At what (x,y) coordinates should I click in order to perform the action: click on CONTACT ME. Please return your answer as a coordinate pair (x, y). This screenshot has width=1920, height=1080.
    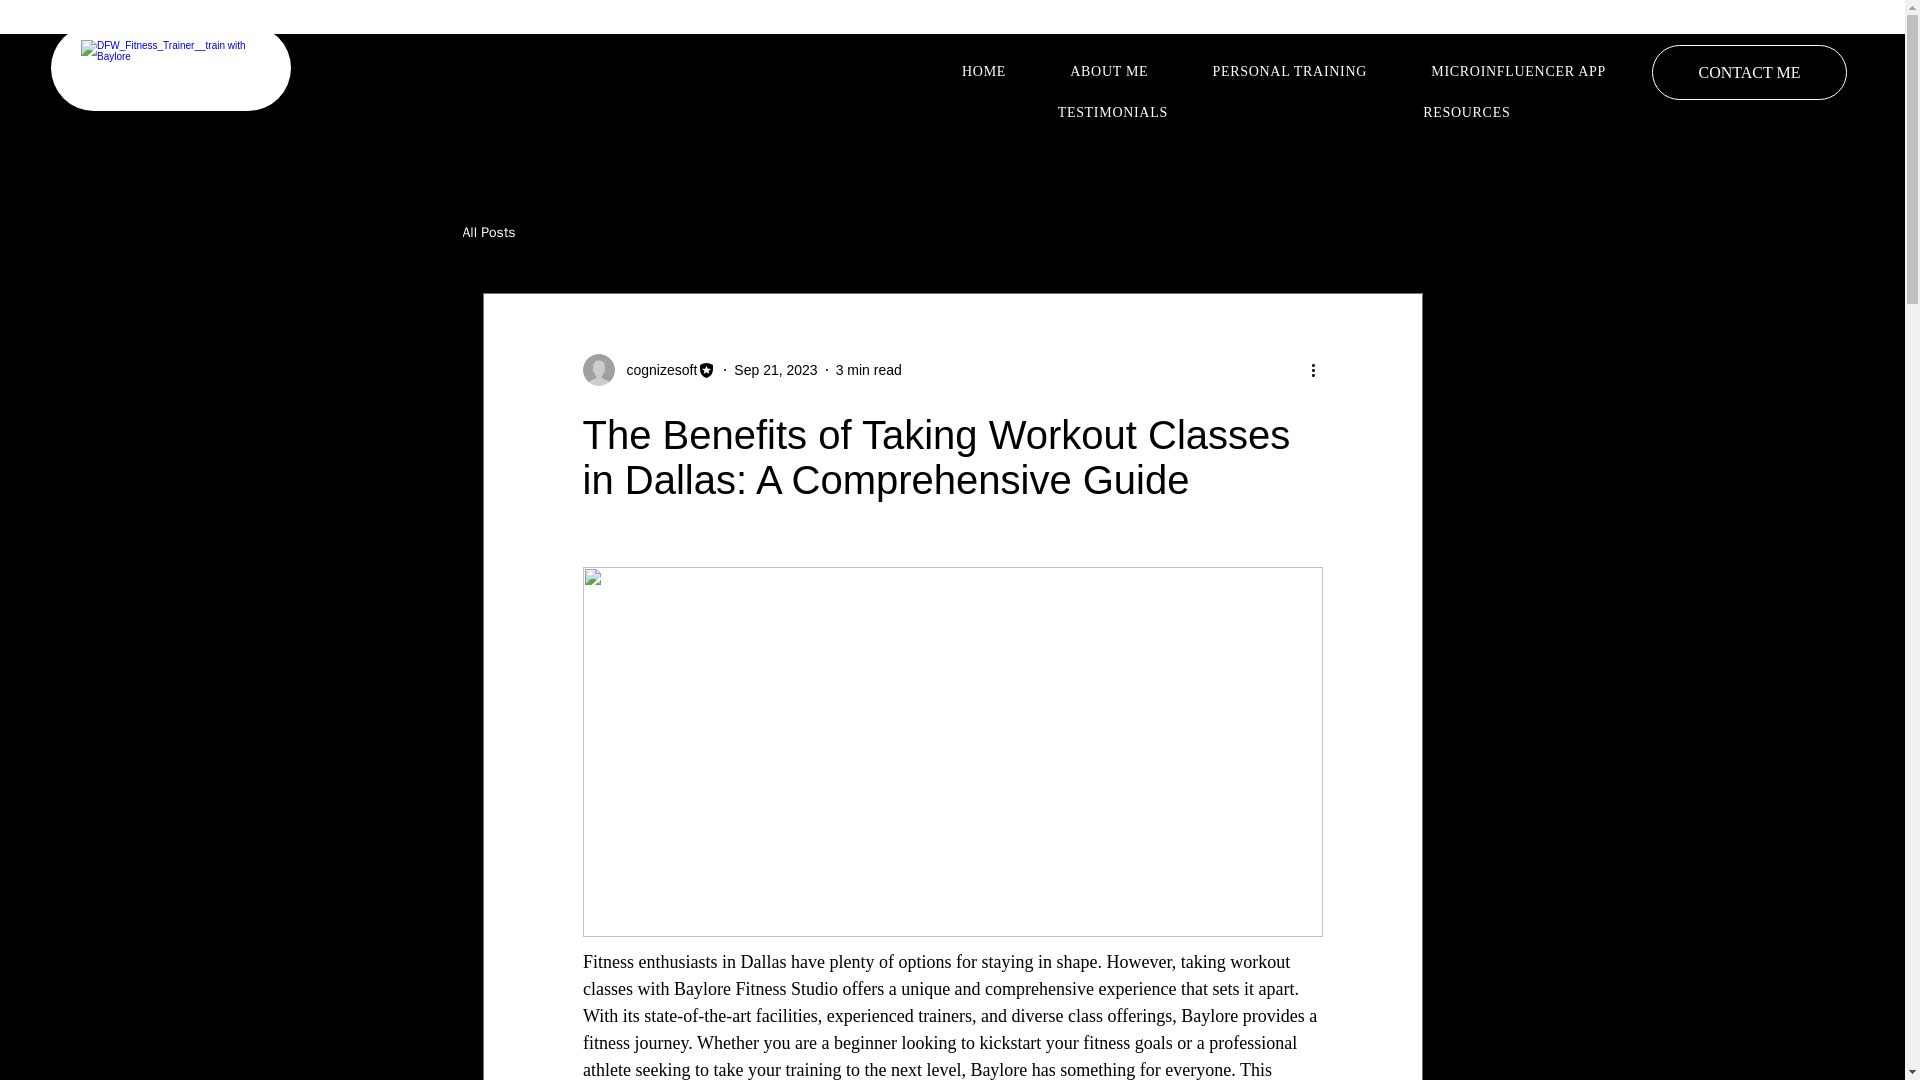
    Looking at the image, I should click on (1749, 72).